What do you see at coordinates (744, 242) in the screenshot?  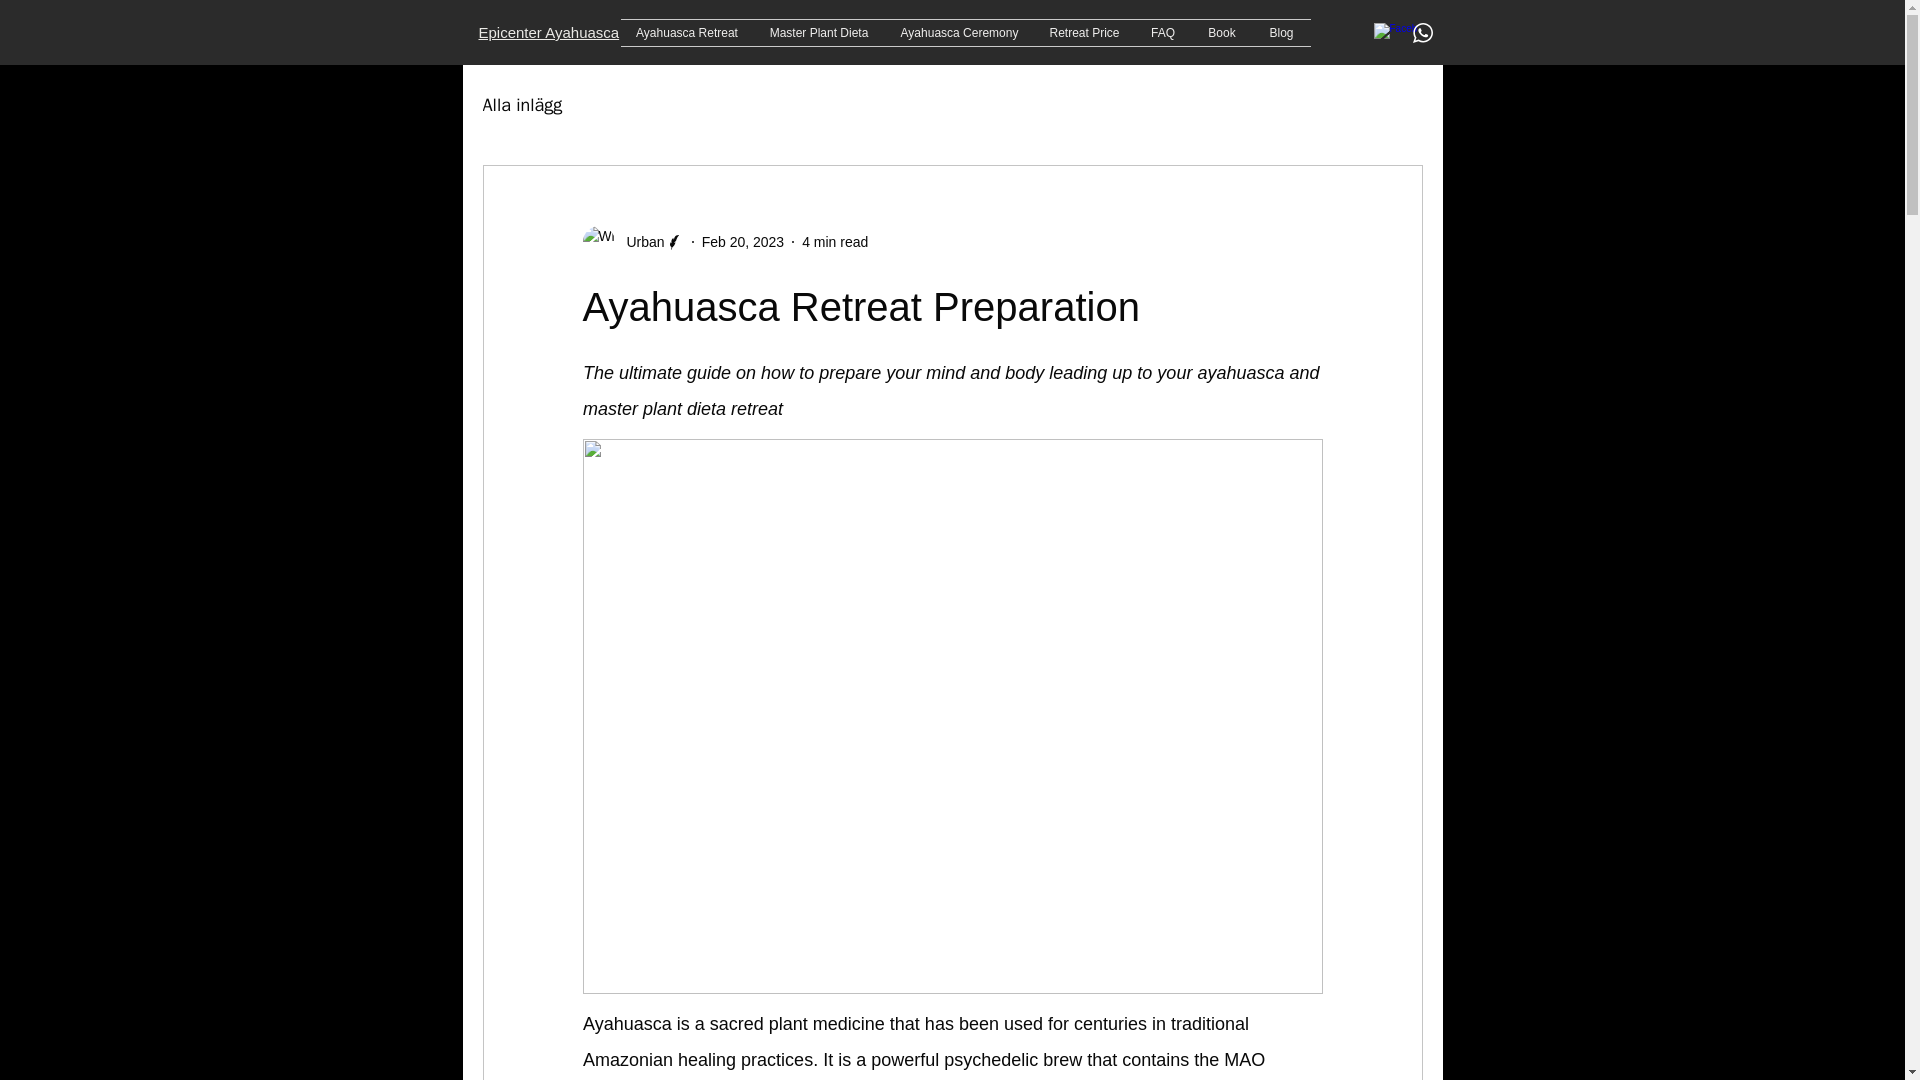 I see `Feb 20, 2023` at bounding box center [744, 242].